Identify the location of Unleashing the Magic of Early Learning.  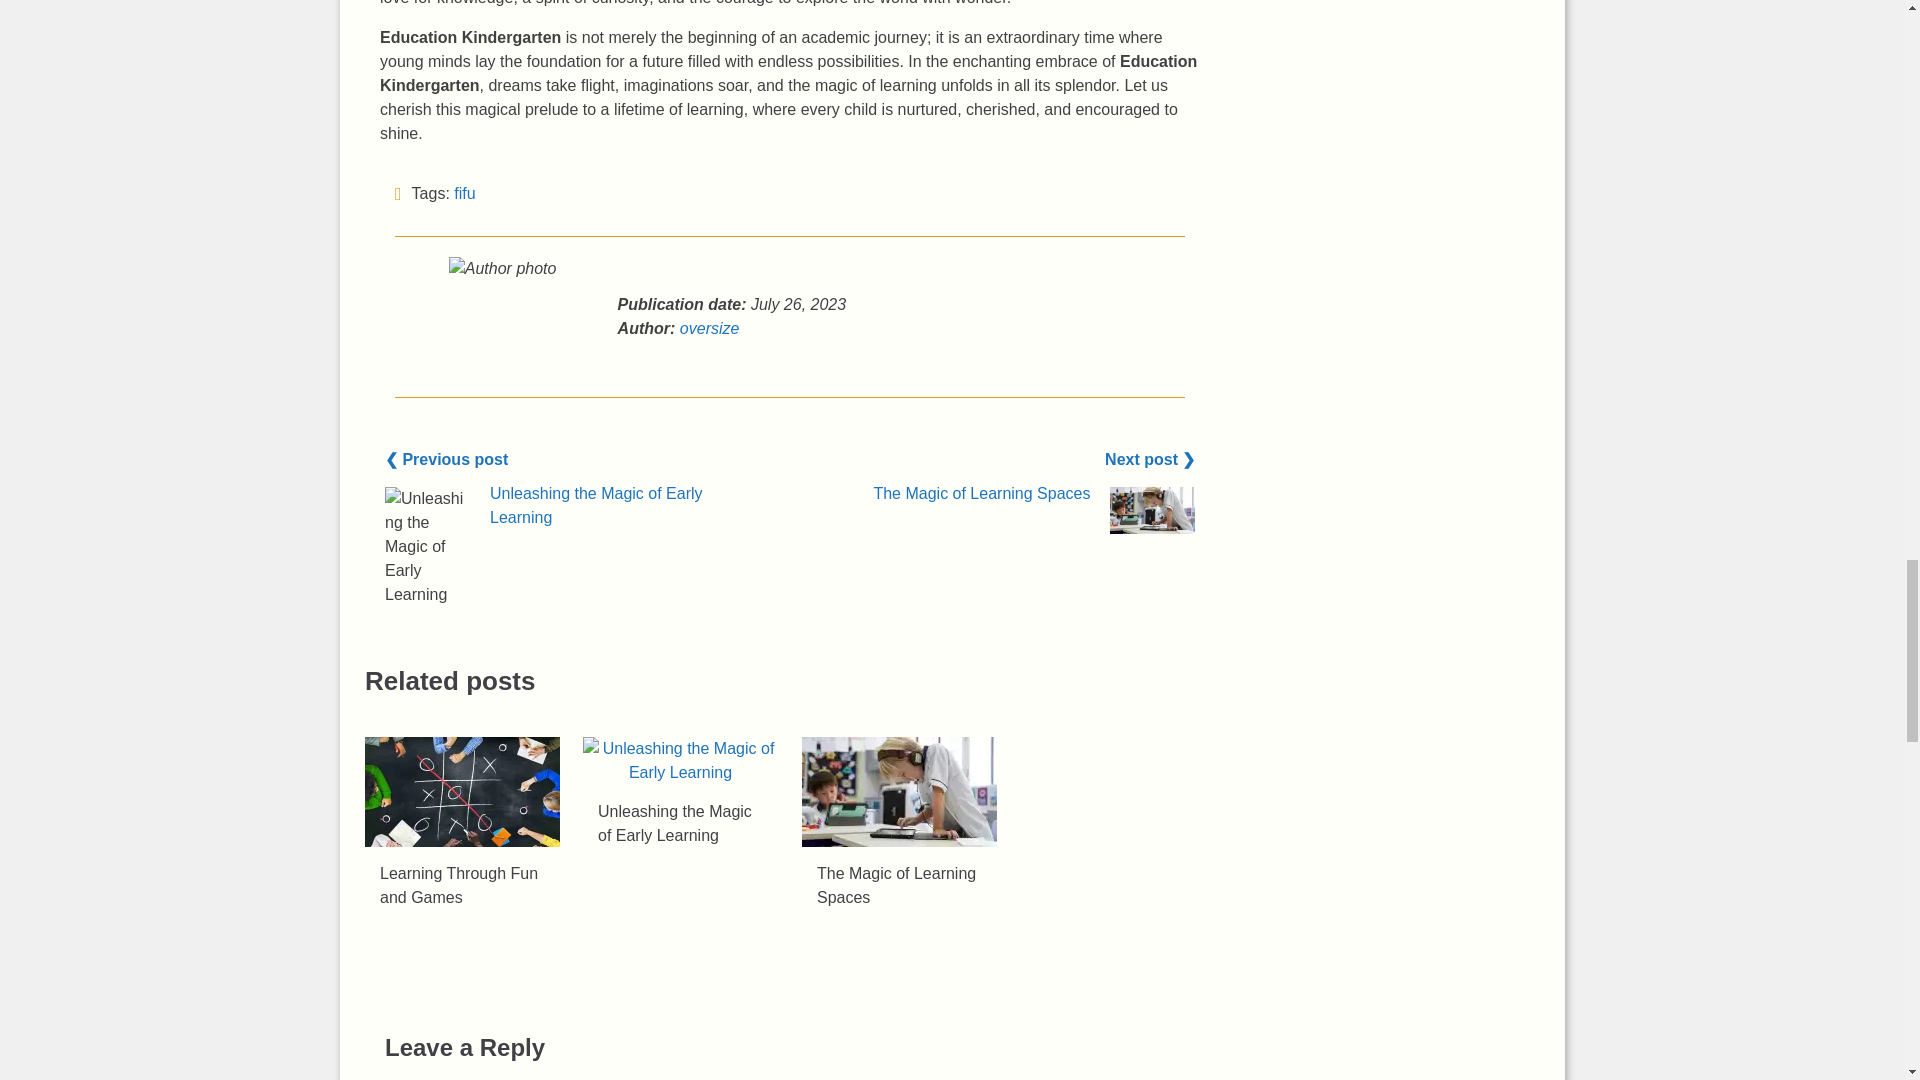
(596, 504).